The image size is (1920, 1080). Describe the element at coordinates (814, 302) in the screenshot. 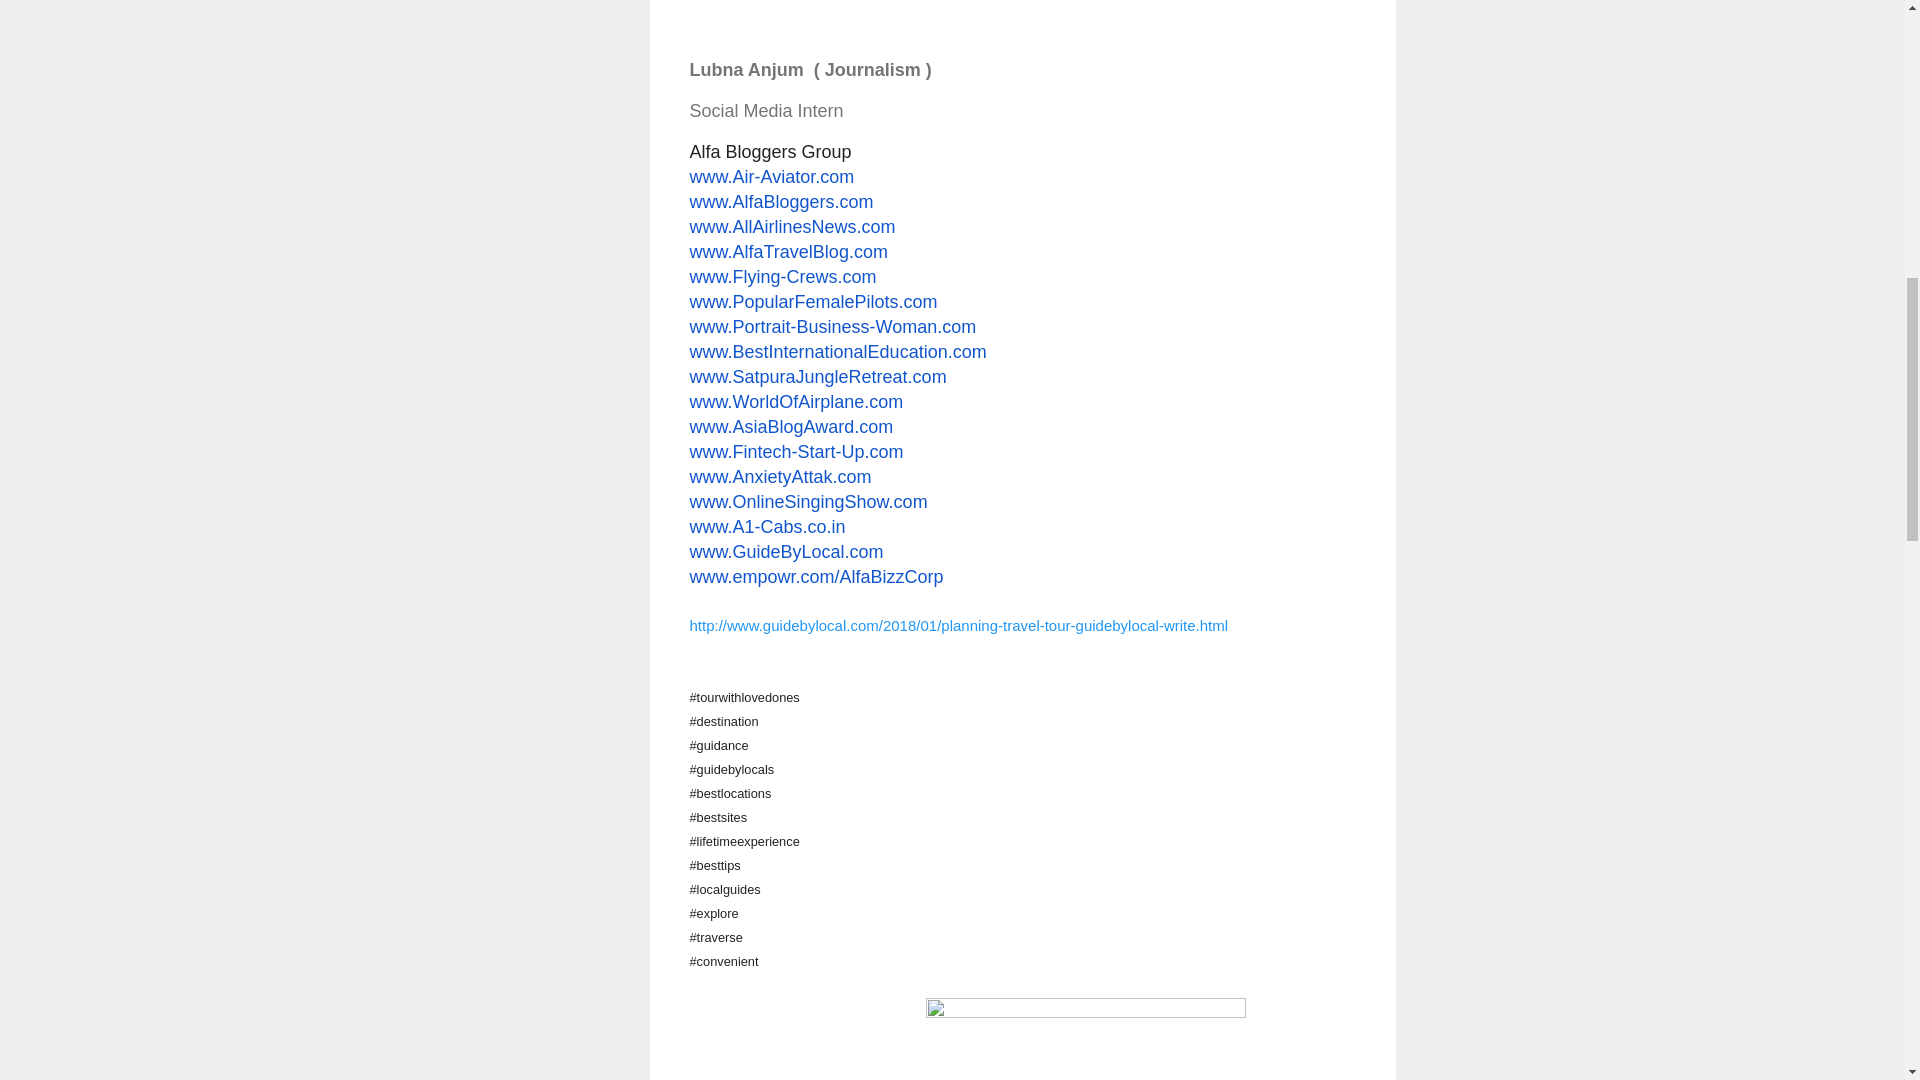

I see `www.PopularFemalePilots.com` at that location.